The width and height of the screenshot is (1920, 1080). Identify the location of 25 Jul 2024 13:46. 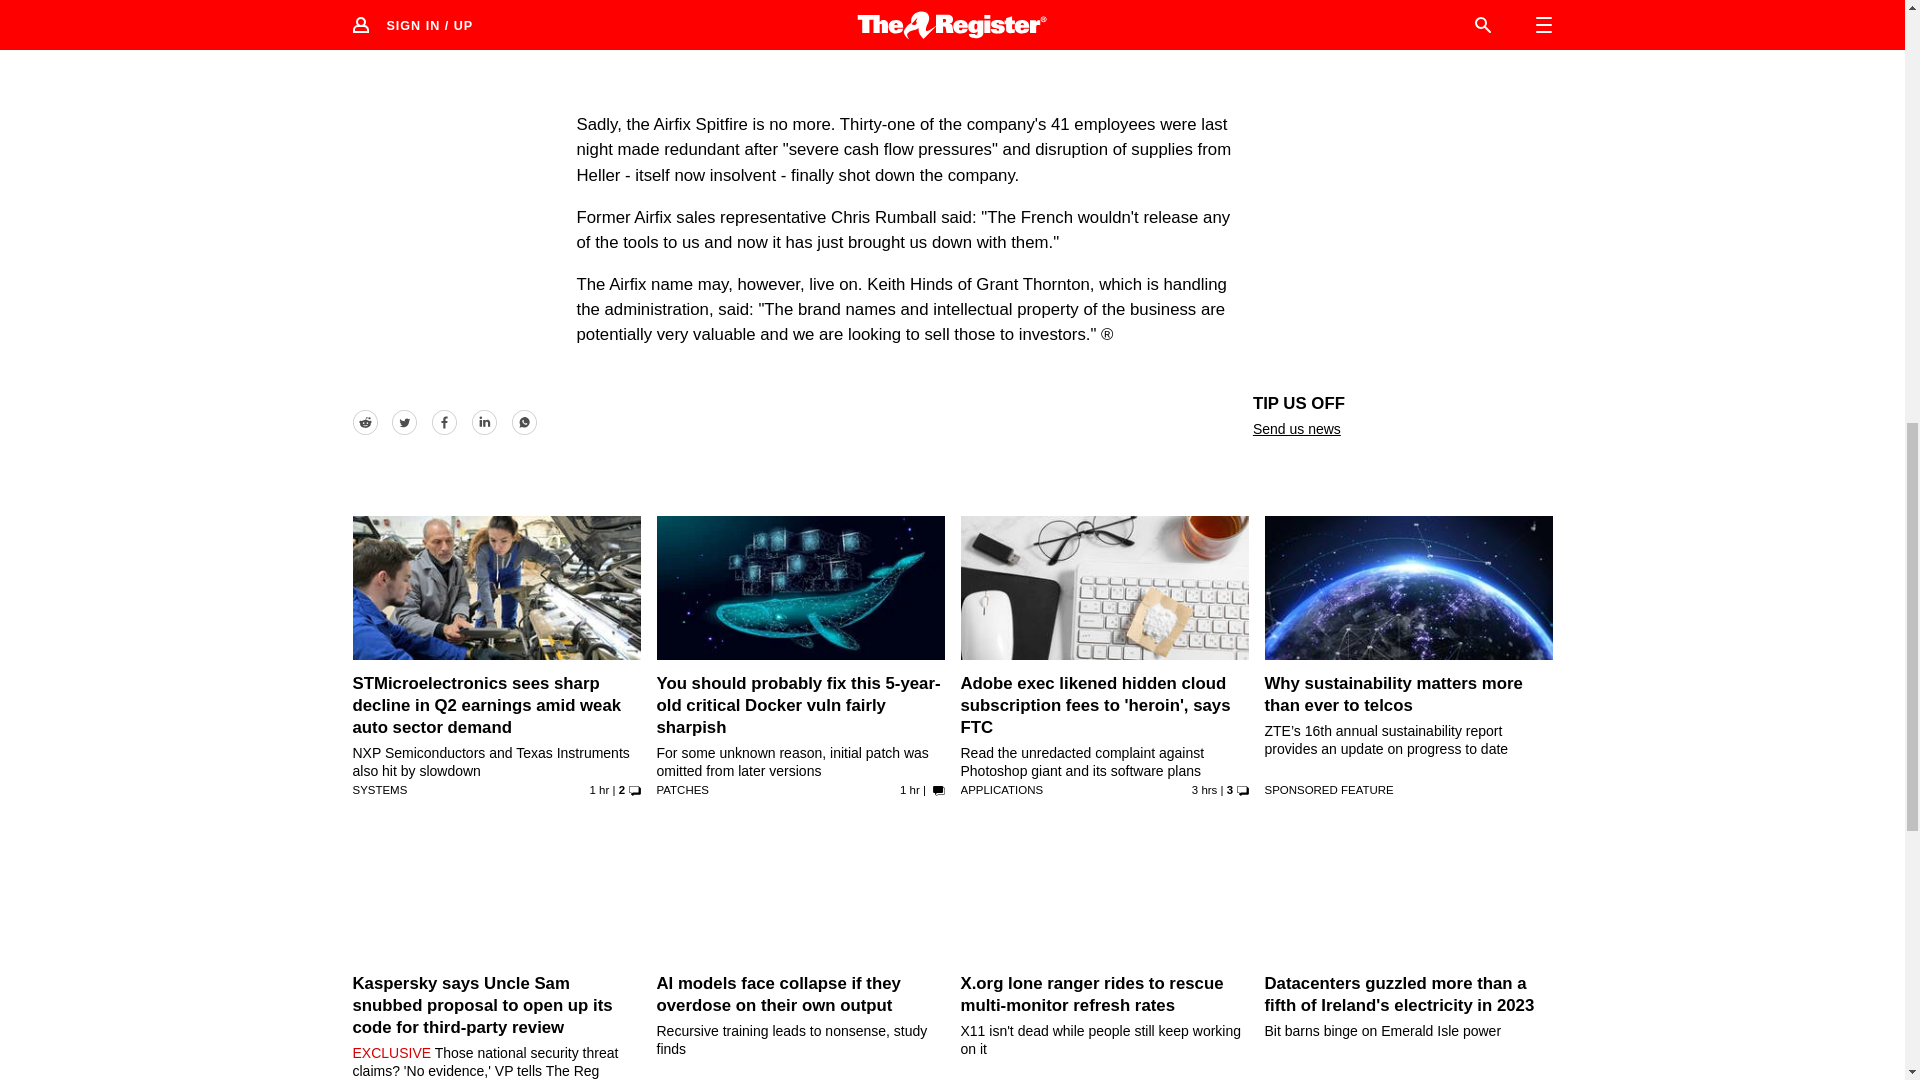
(910, 790).